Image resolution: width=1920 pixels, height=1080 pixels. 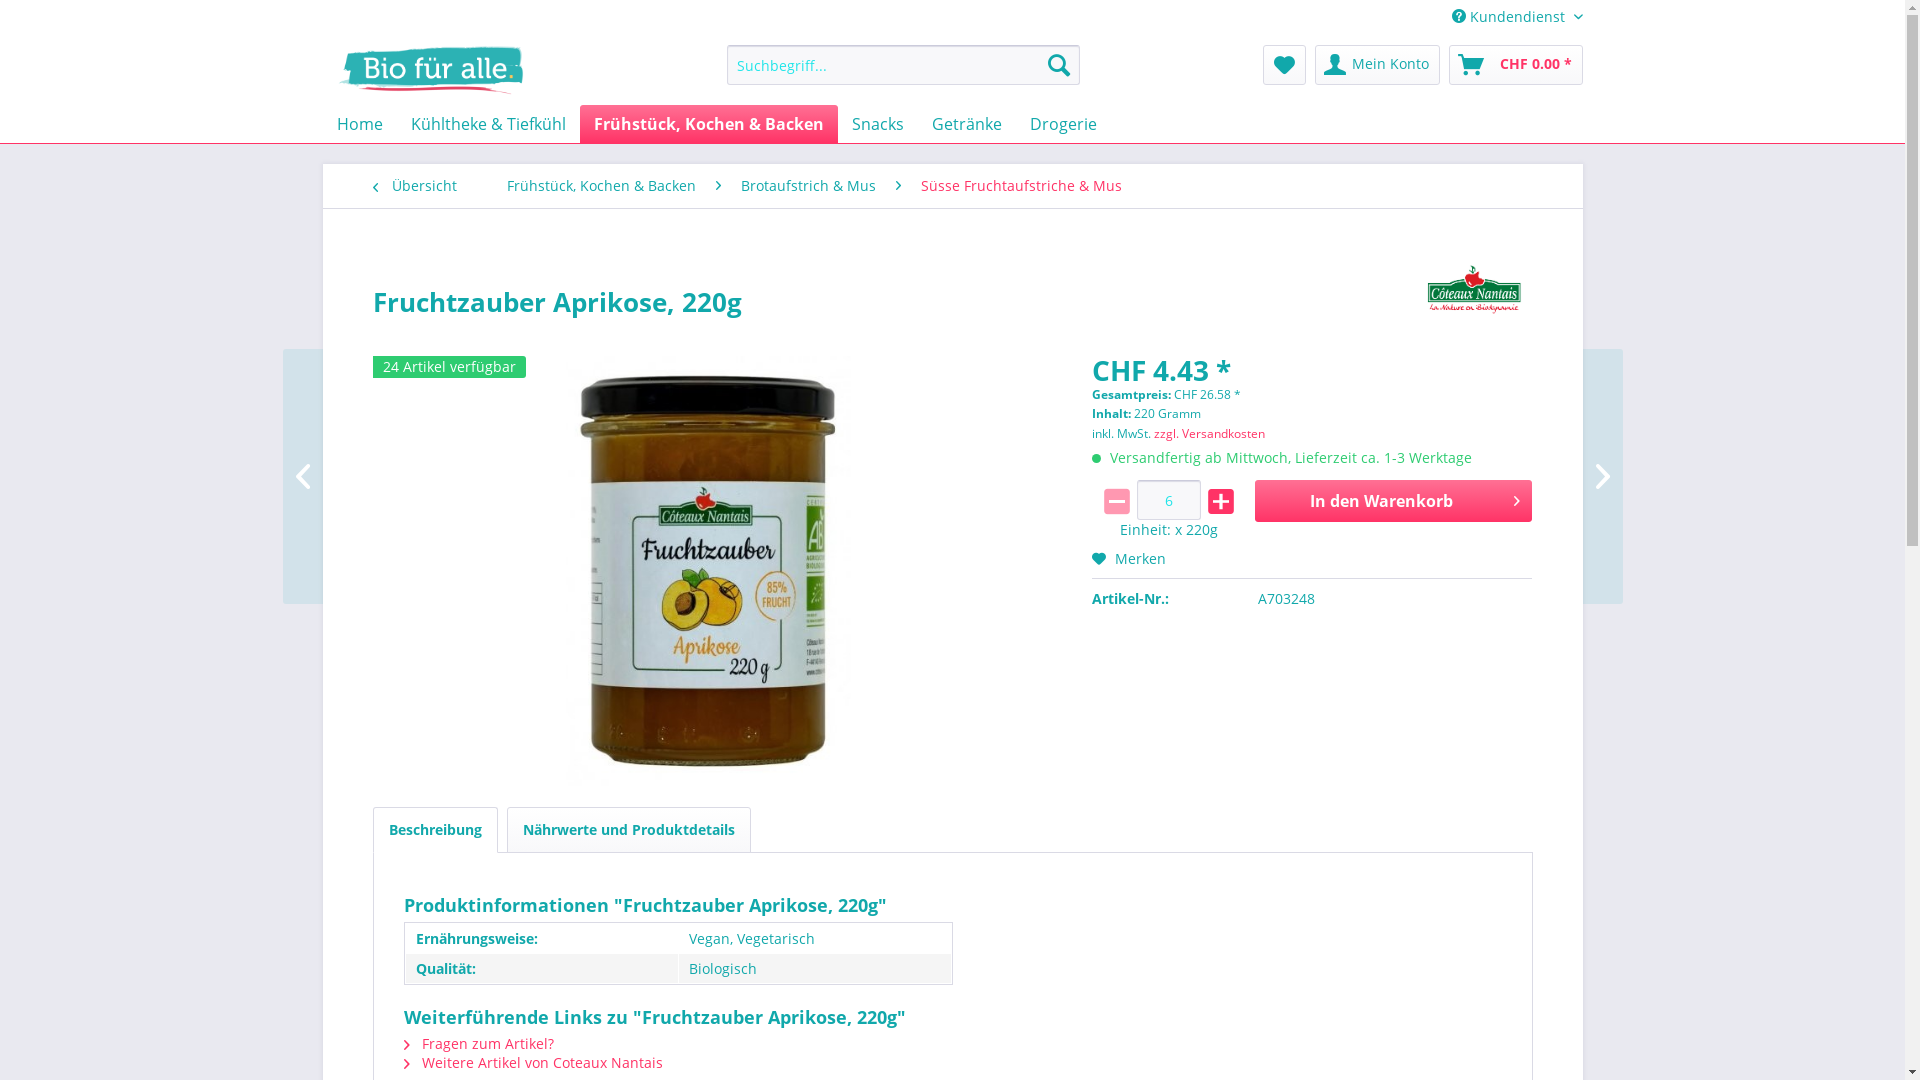 What do you see at coordinates (1394, 501) in the screenshot?
I see `In den Warenkorb` at bounding box center [1394, 501].